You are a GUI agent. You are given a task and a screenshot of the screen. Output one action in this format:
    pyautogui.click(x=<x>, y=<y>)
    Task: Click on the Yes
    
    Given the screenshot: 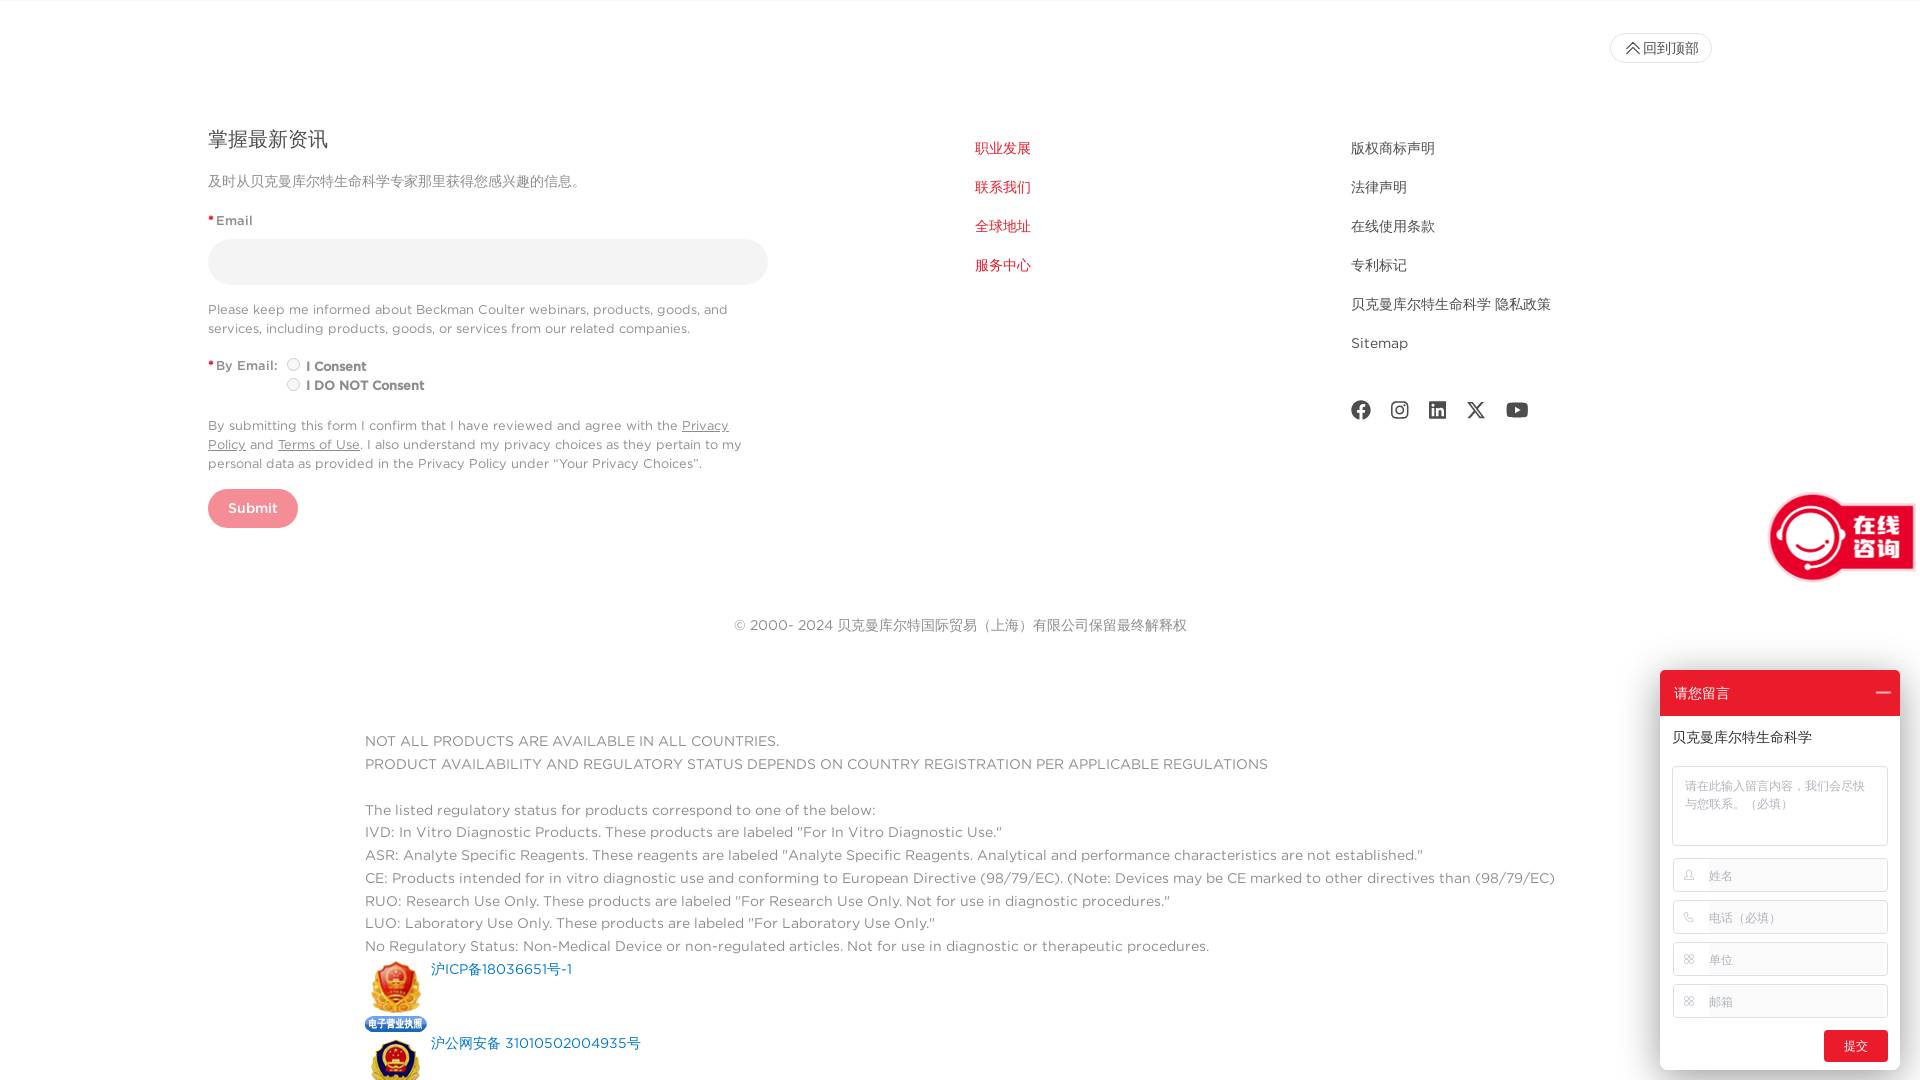 What is the action you would take?
    pyautogui.click(x=292, y=364)
    